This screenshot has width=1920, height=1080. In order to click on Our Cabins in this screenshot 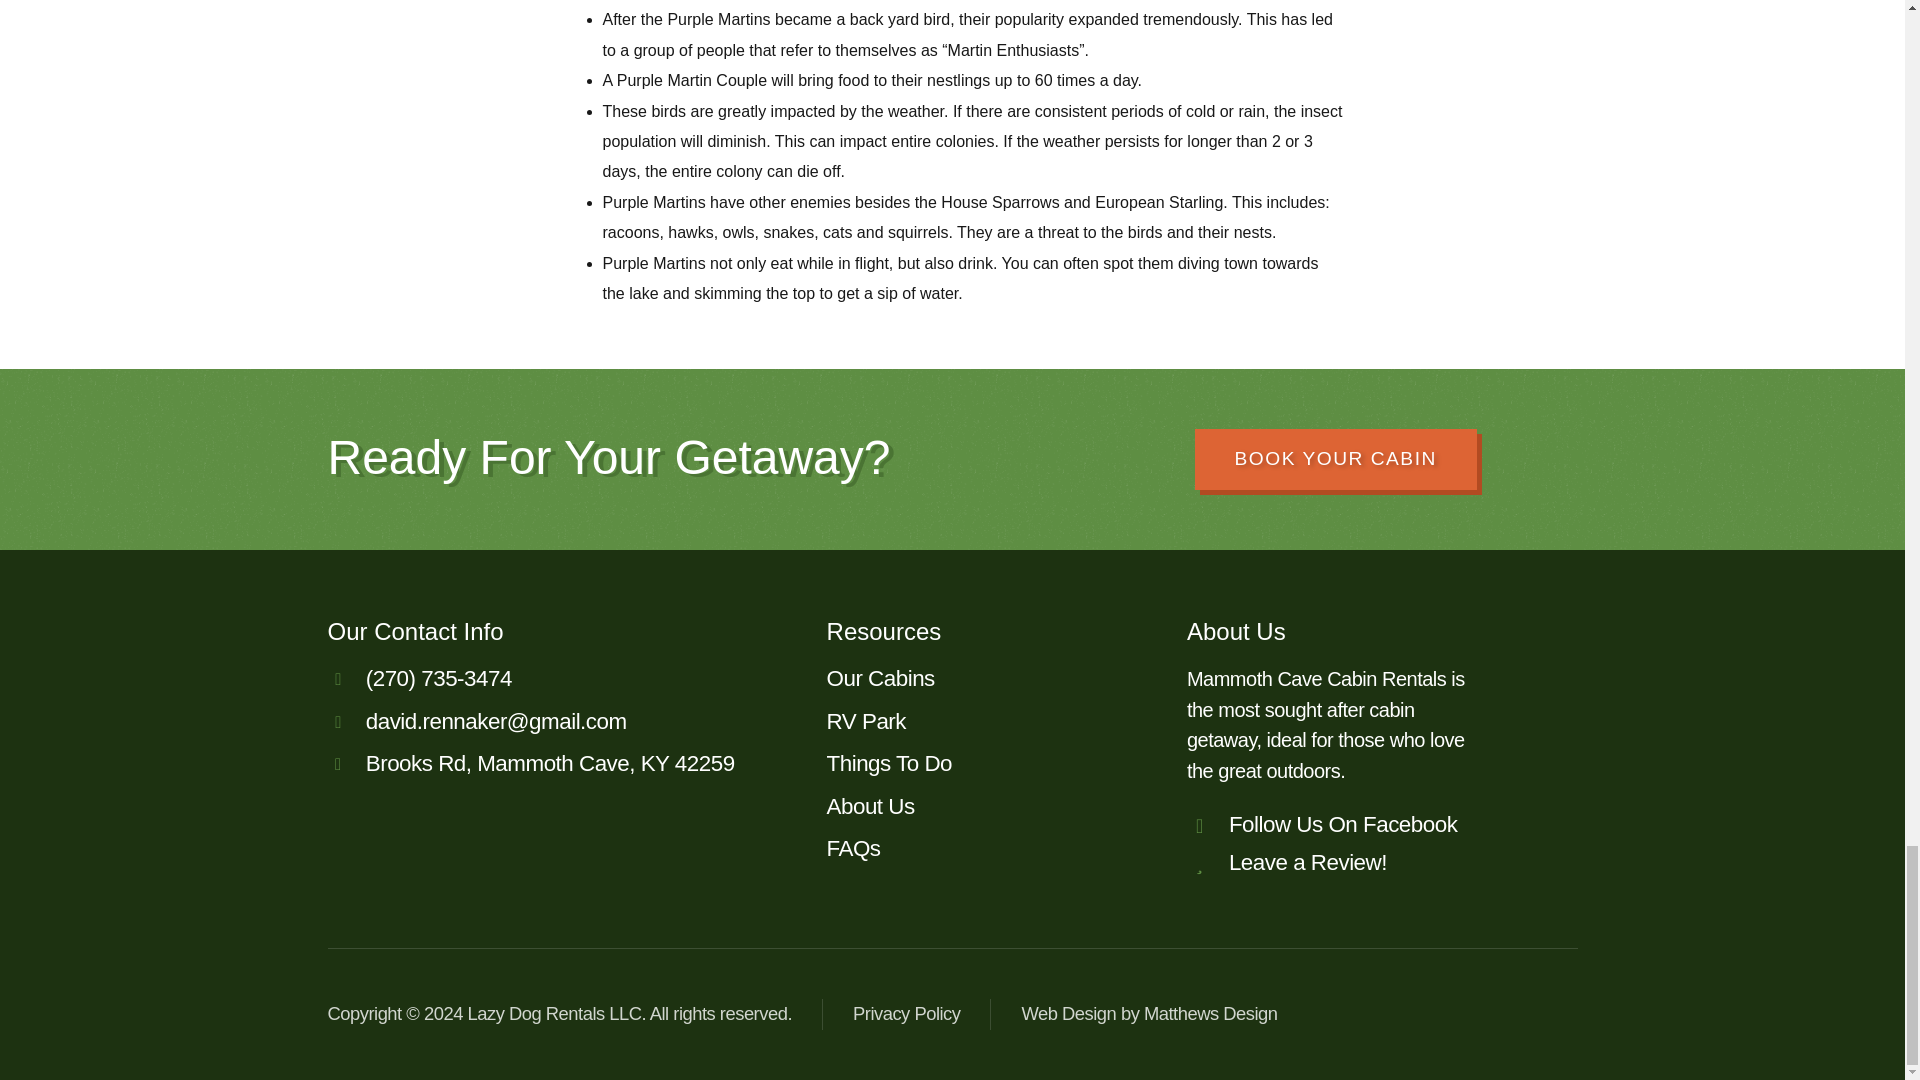, I will do `click(982, 679)`.